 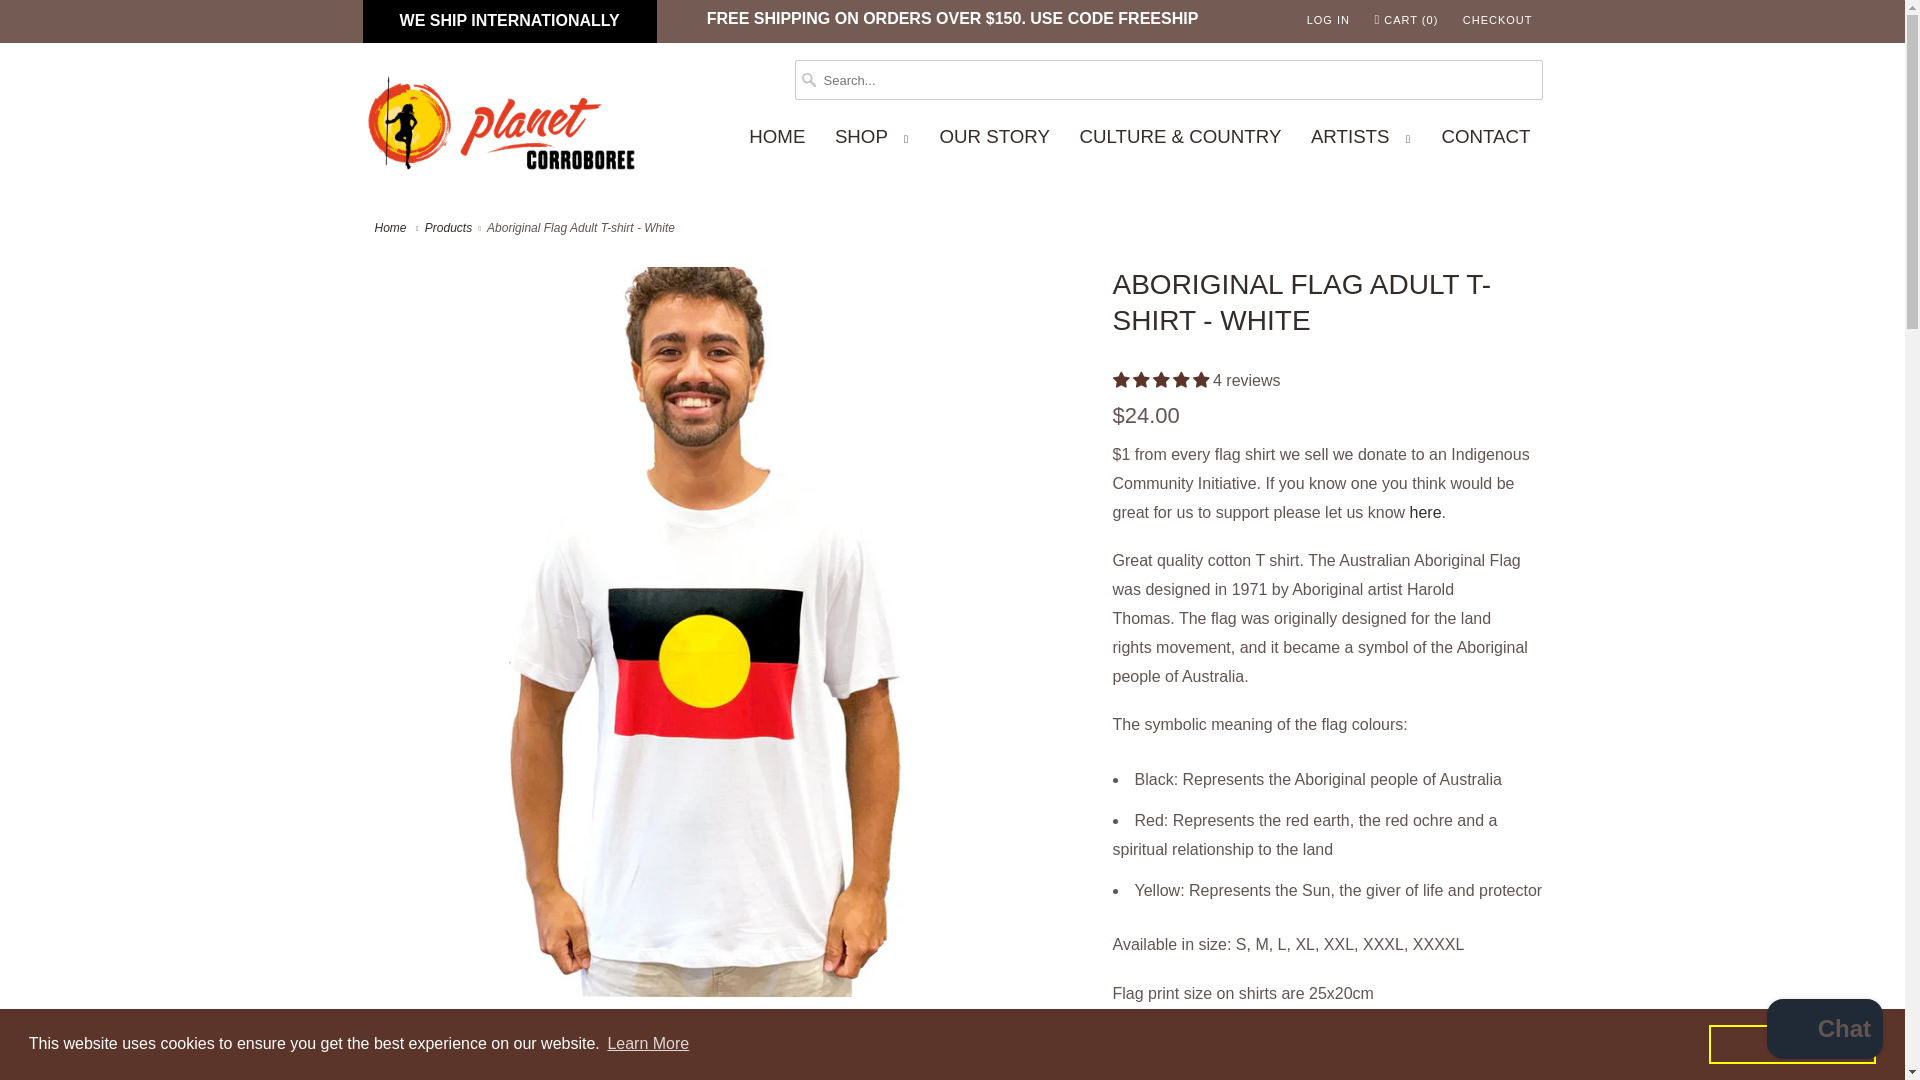 What do you see at coordinates (1824, 1031) in the screenshot?
I see `Shopify online store chat` at bounding box center [1824, 1031].